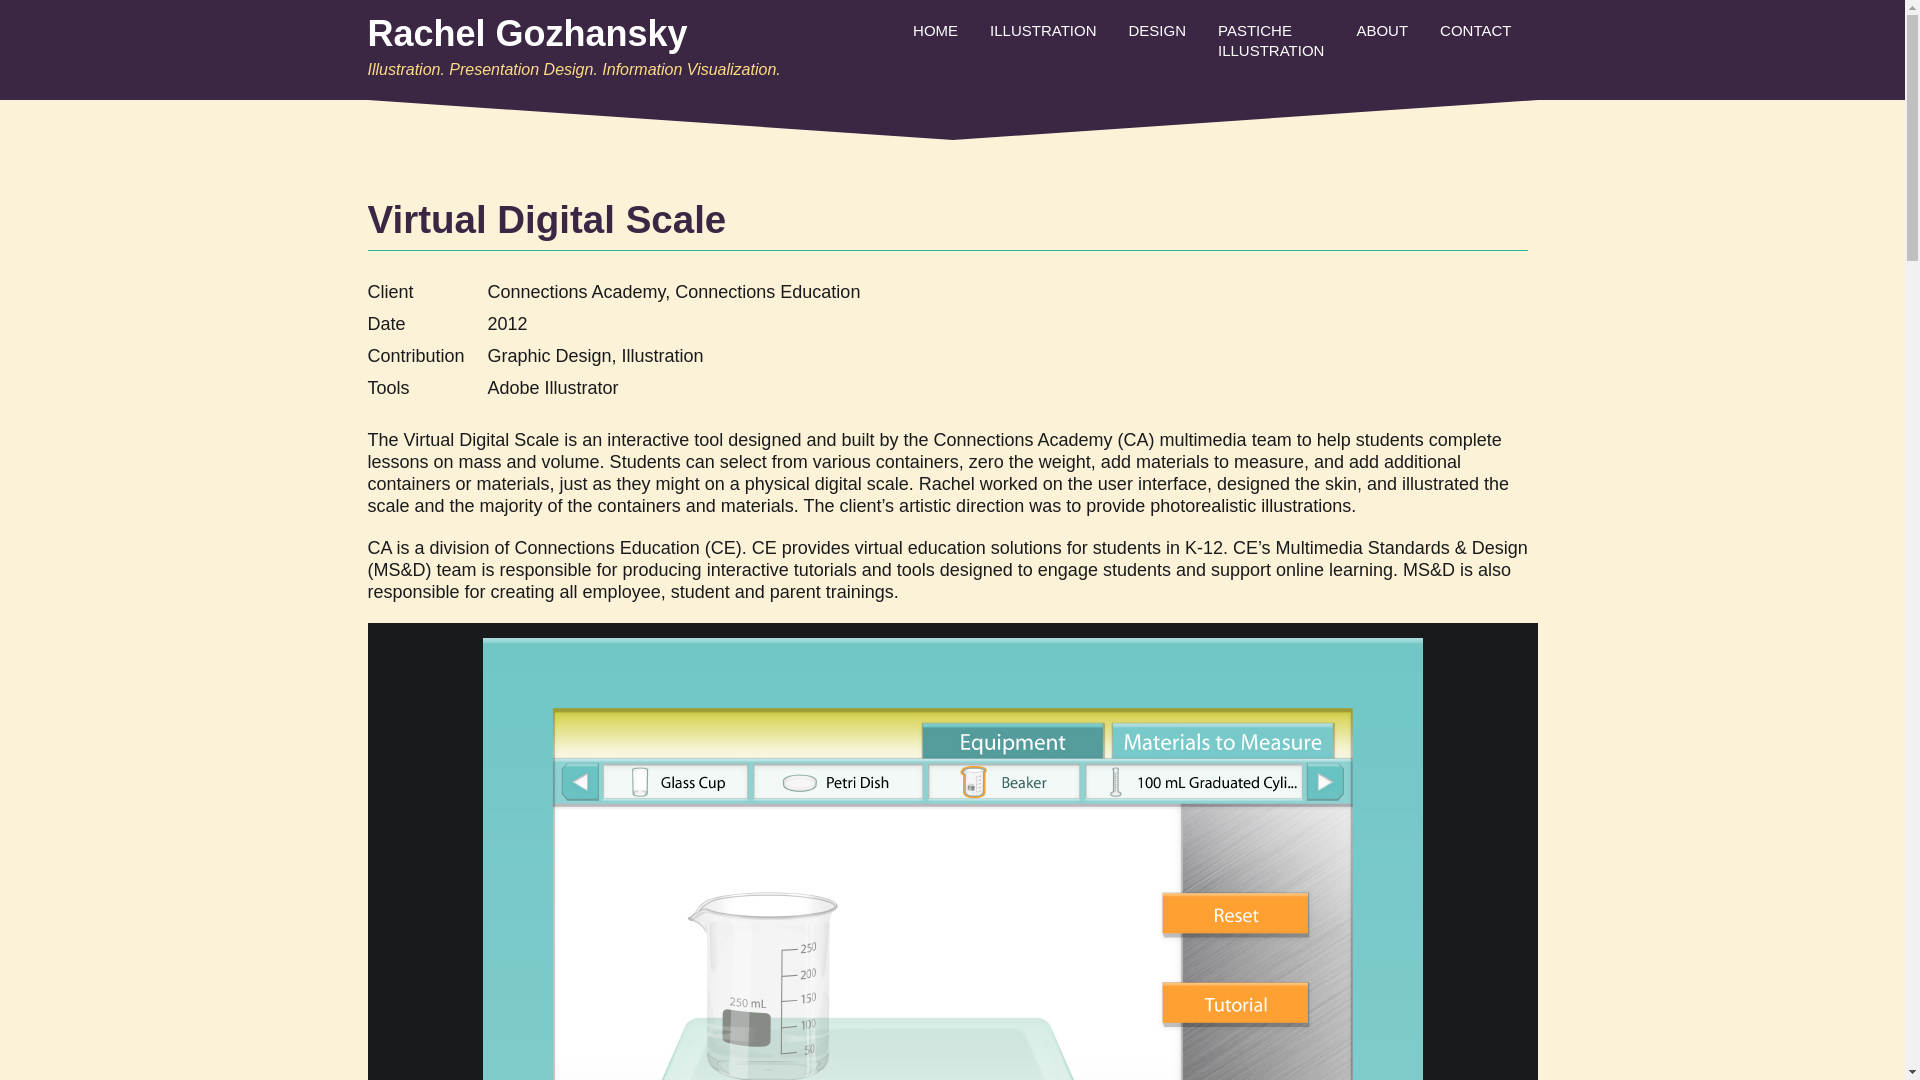 Image resolution: width=1920 pixels, height=1080 pixels. What do you see at coordinates (1042, 30) in the screenshot?
I see `ILLUSTRATION` at bounding box center [1042, 30].